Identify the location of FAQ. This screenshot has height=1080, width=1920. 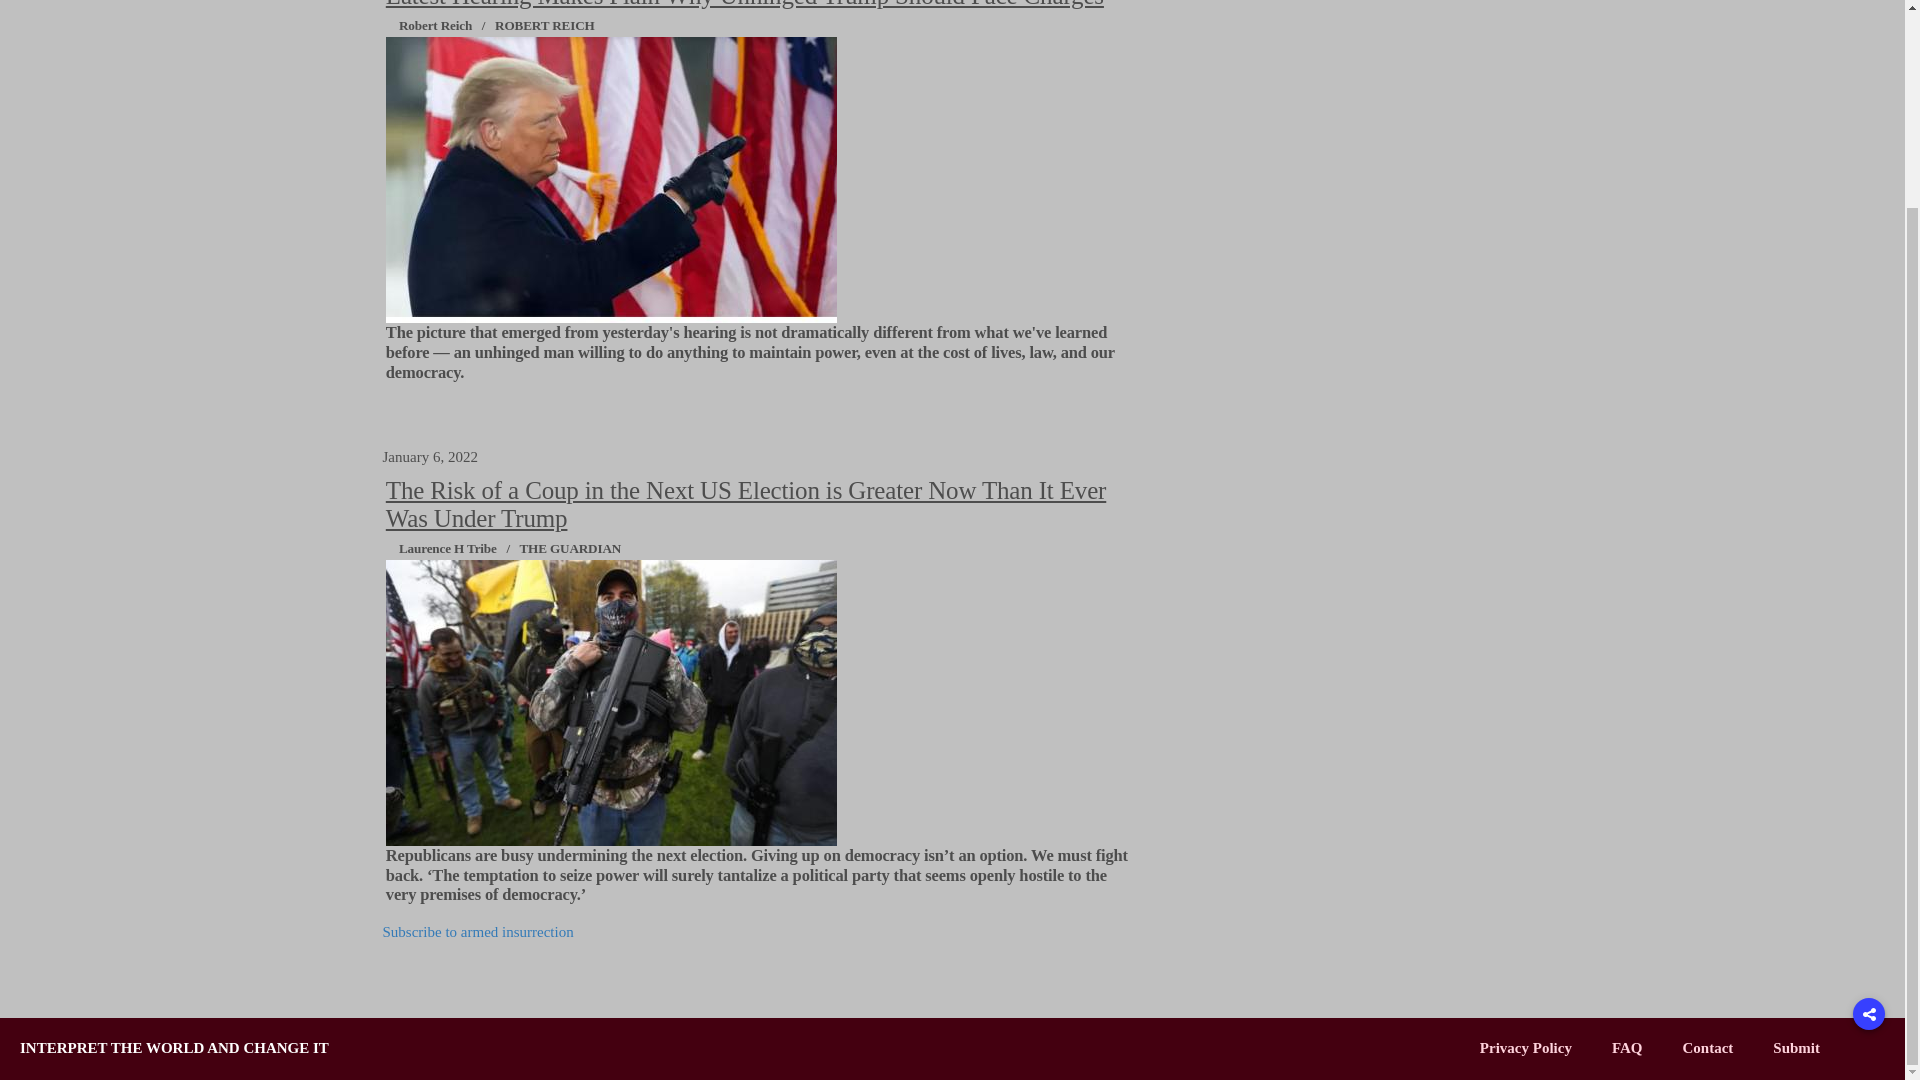
(1628, 1048).